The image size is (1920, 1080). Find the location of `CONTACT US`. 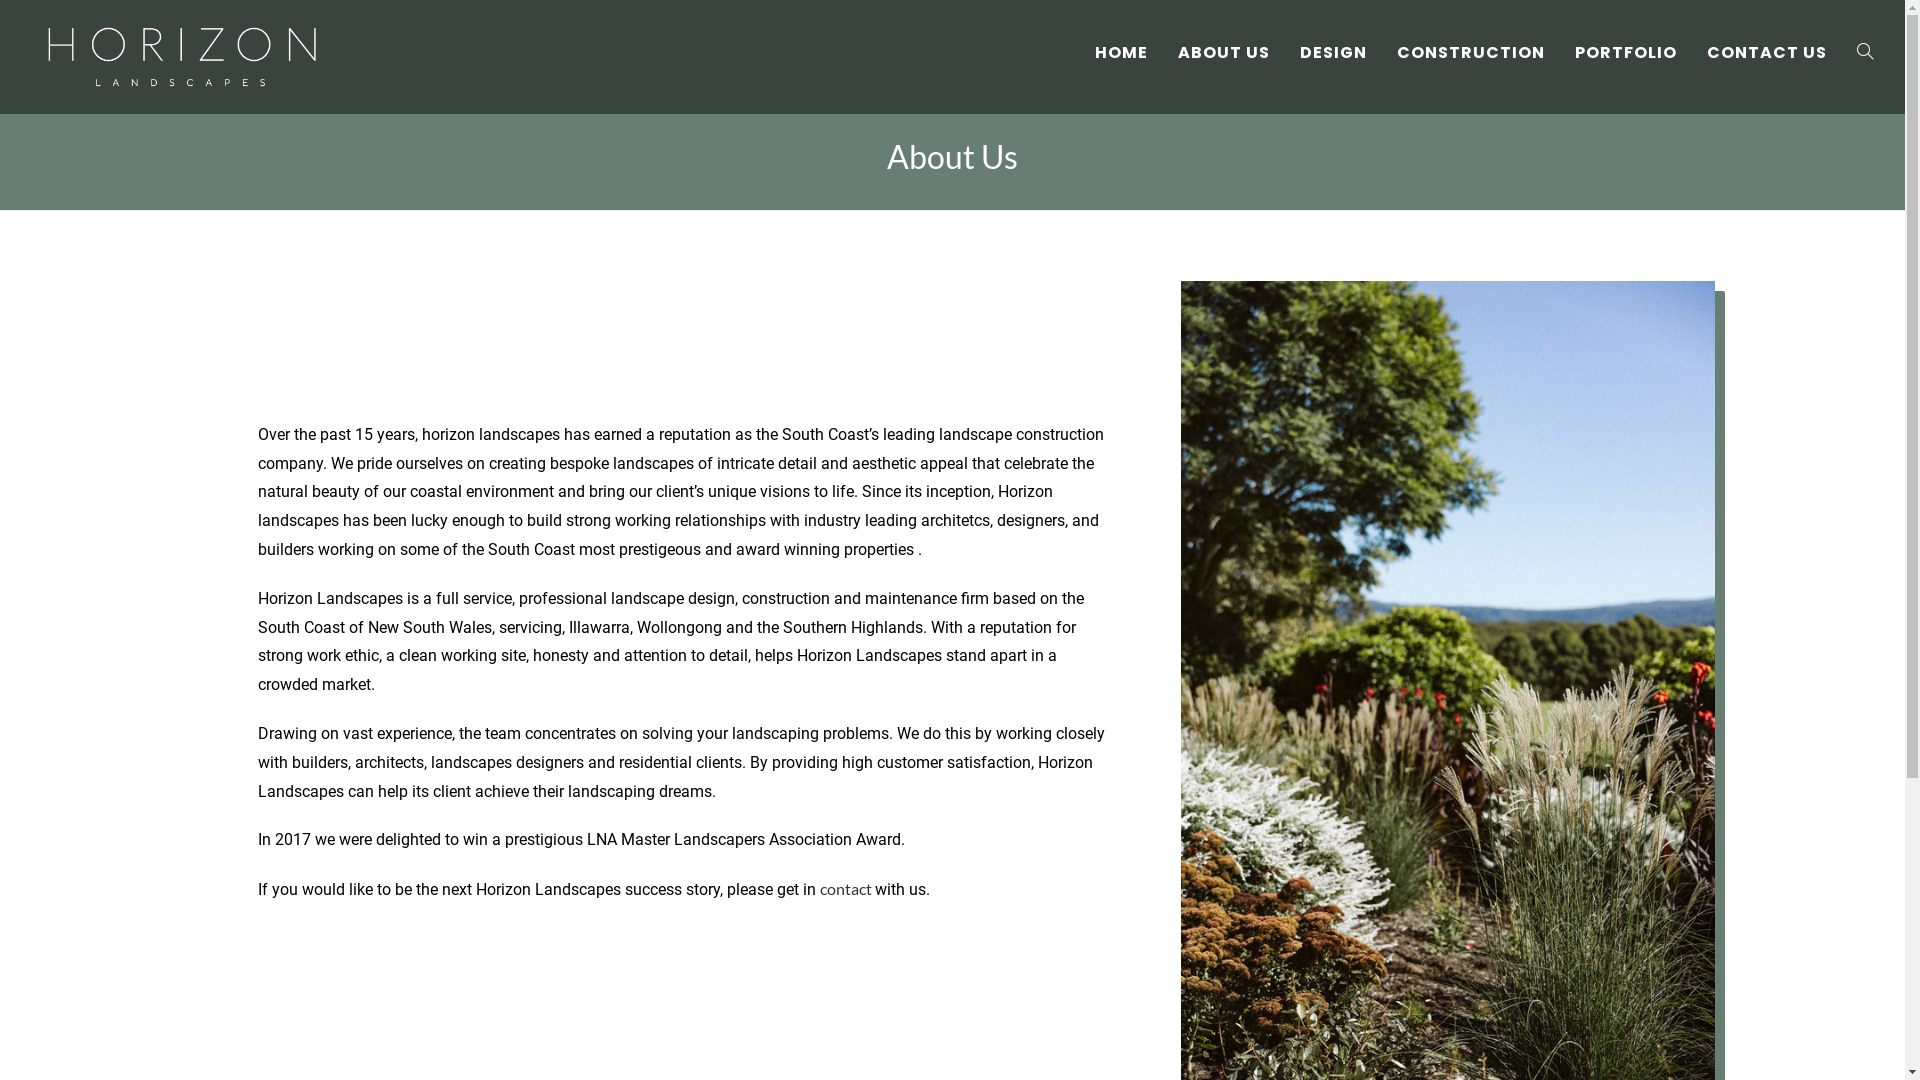

CONTACT US is located at coordinates (1767, 53).